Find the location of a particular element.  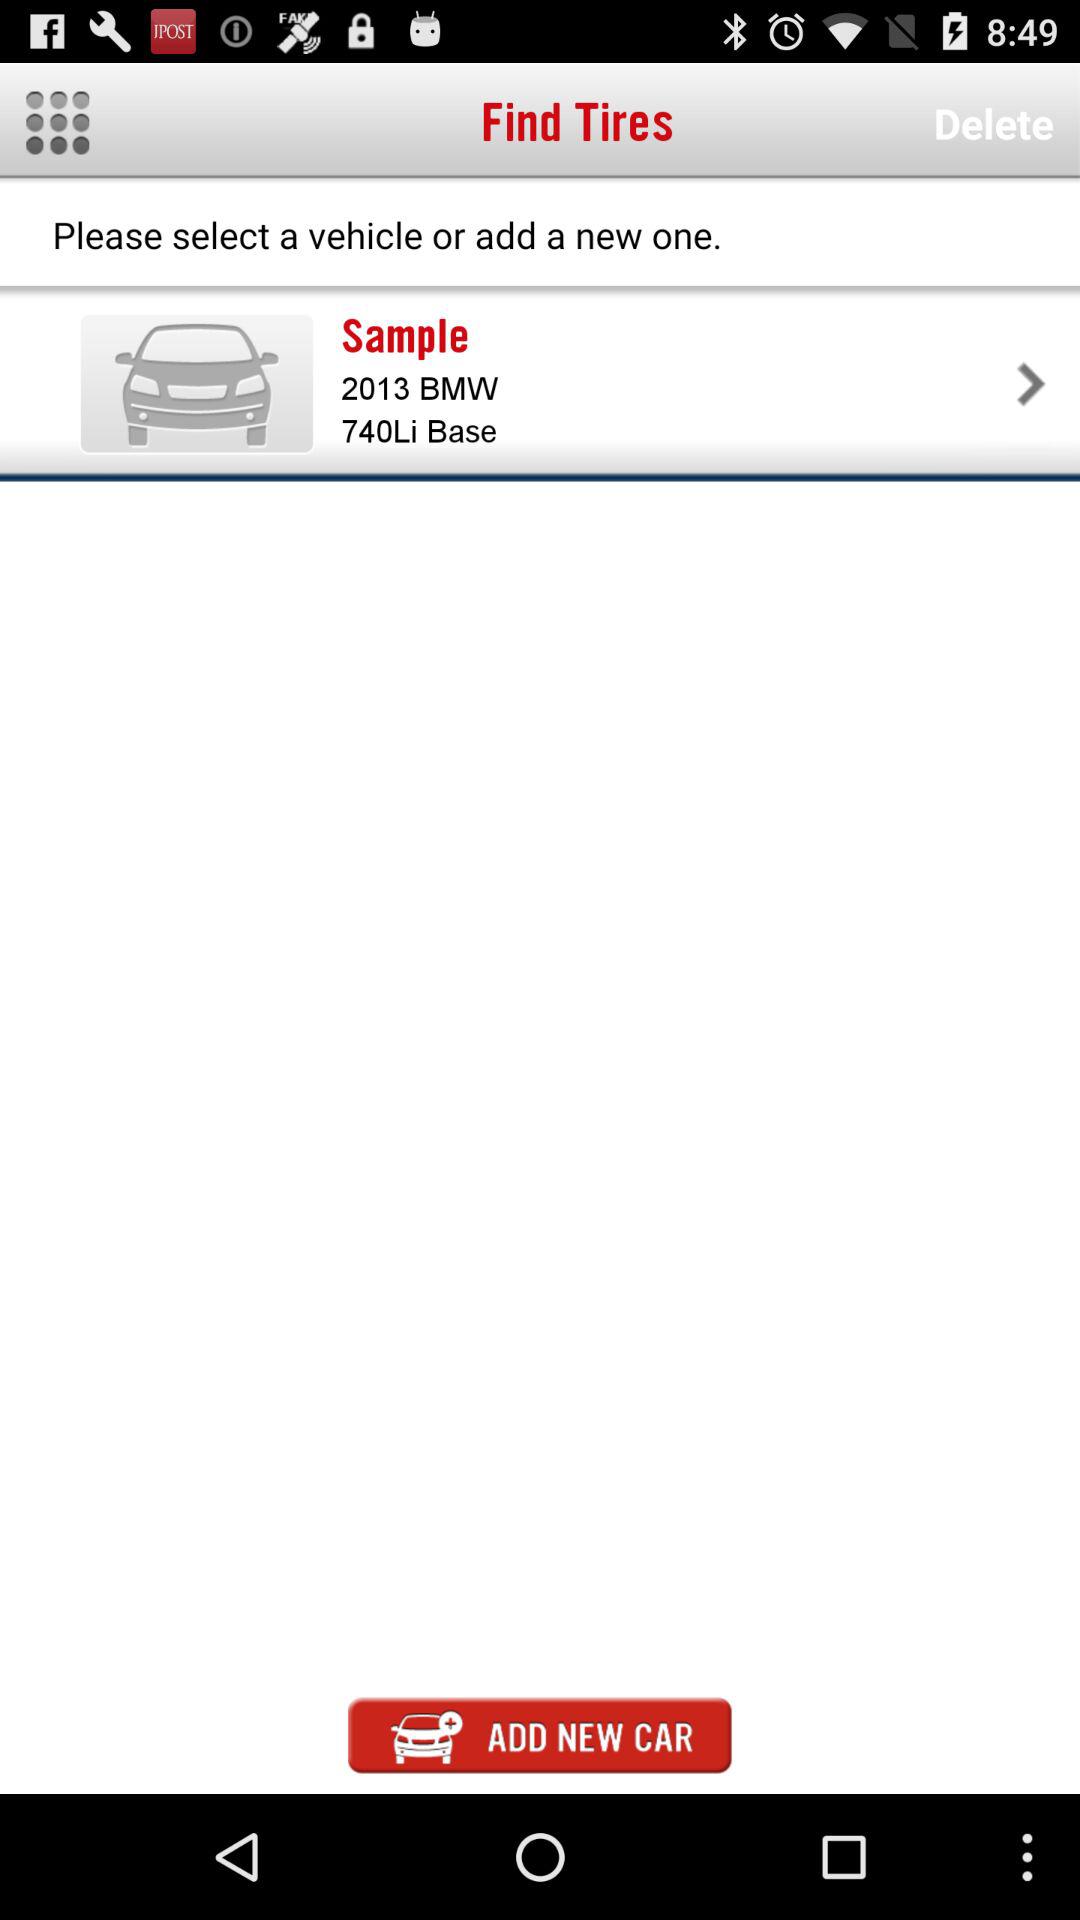

turn off the app to the left of sample app is located at coordinates (196, 383).